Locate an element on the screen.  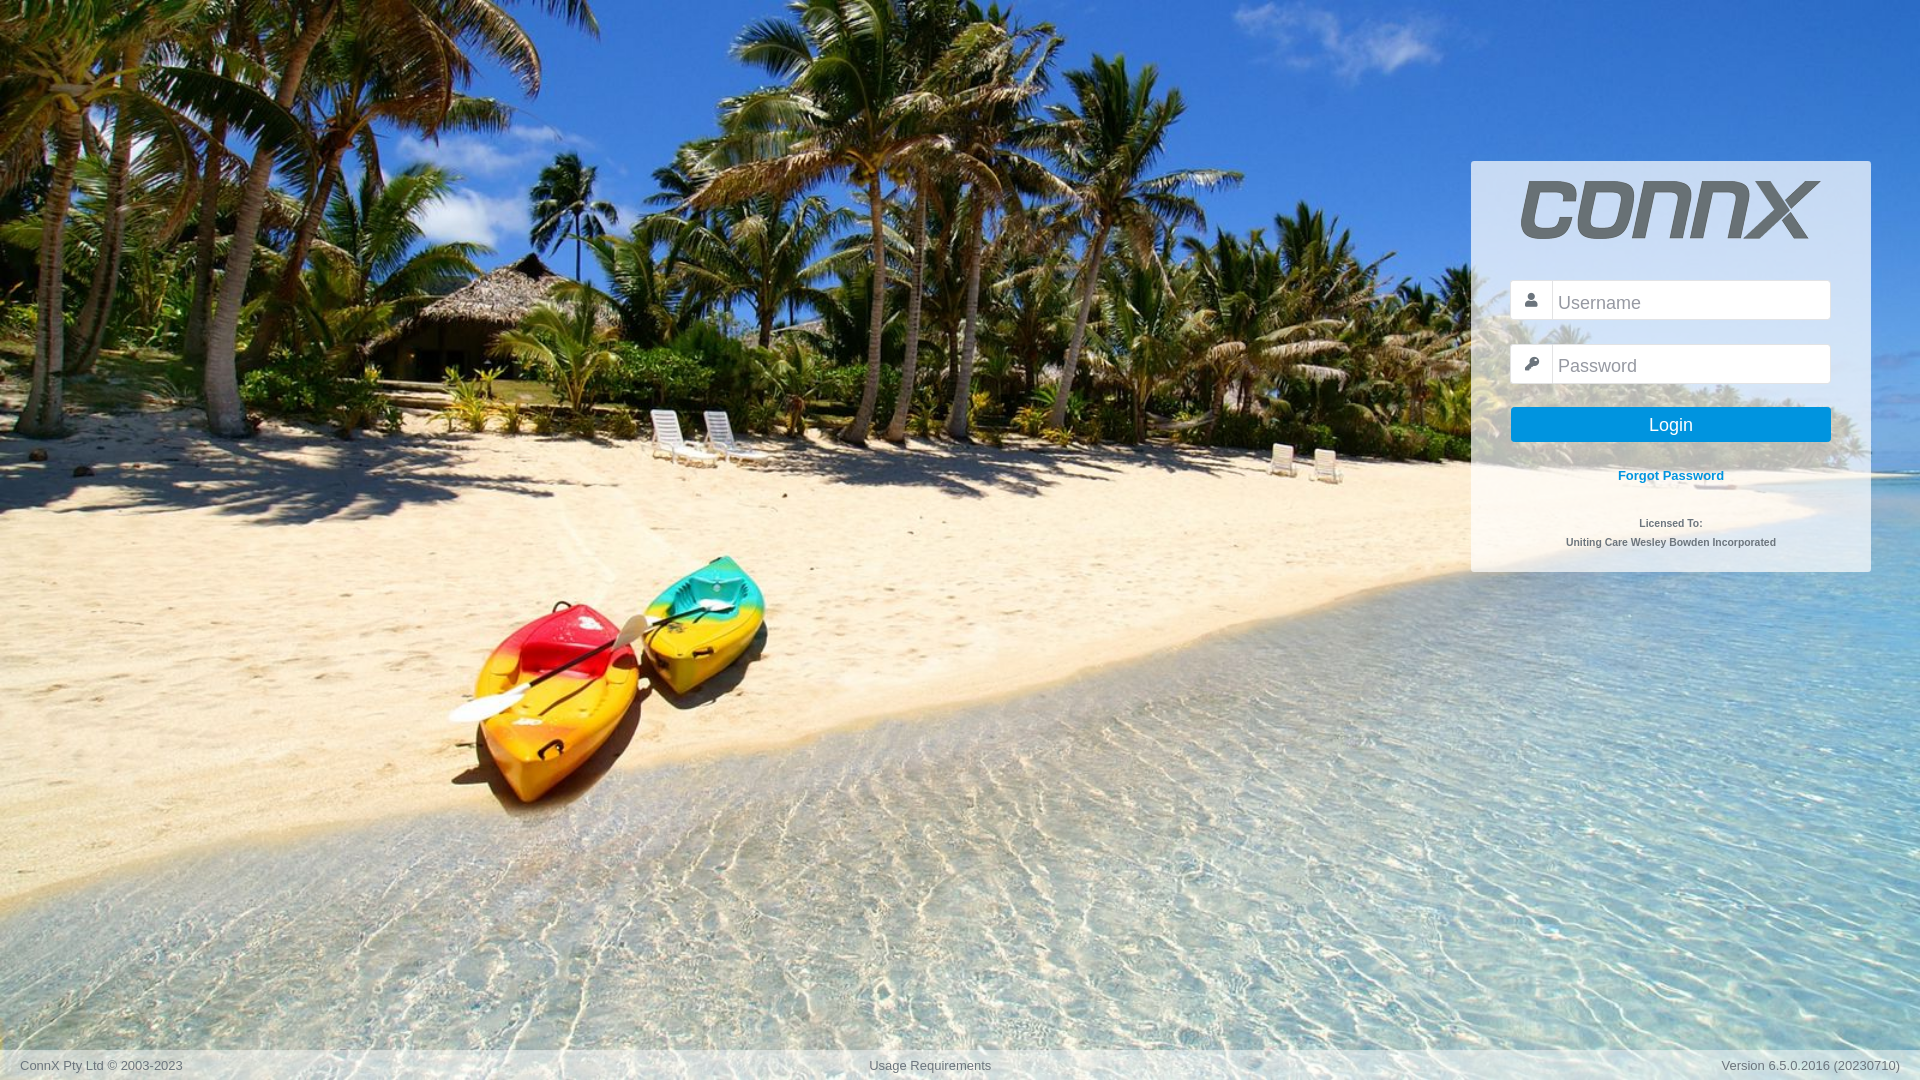
Login is located at coordinates (1671, 424).